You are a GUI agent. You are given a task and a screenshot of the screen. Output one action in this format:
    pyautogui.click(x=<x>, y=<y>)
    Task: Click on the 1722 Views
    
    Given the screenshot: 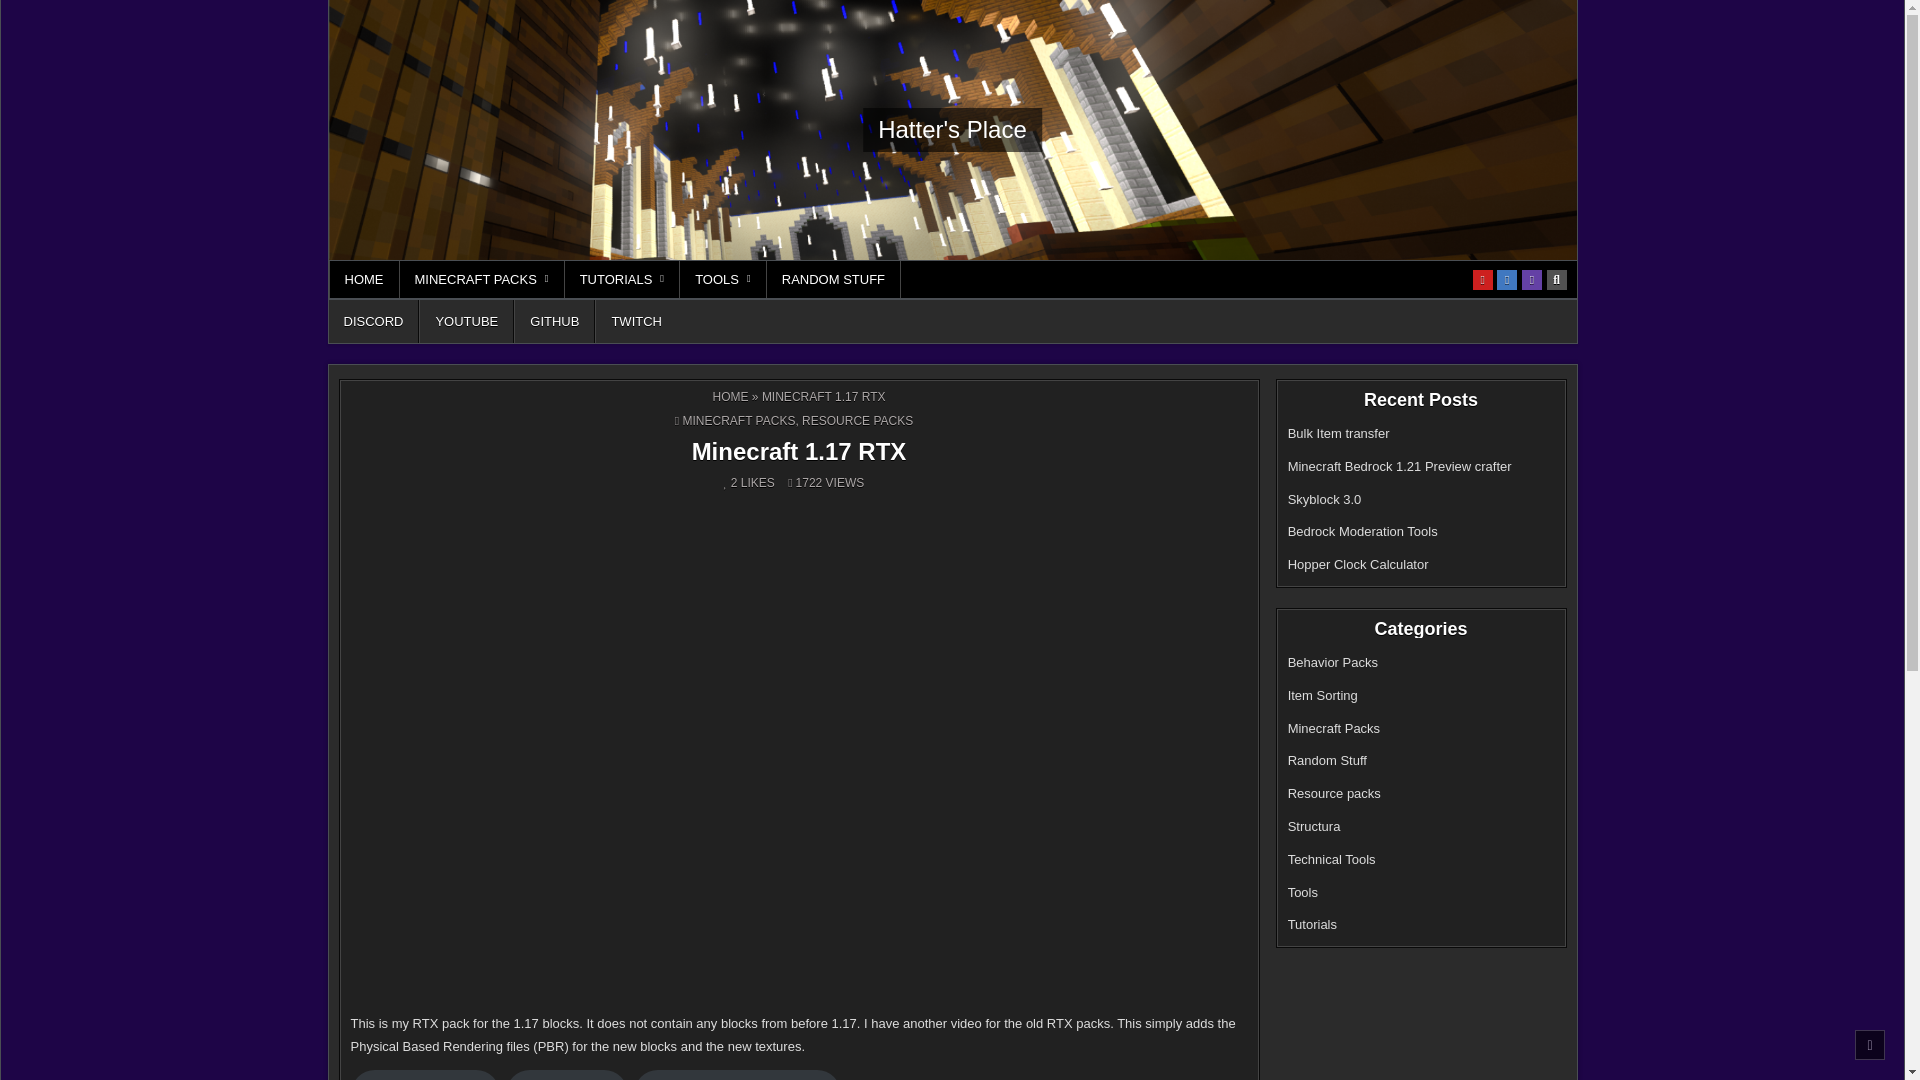 What is the action you would take?
    pyautogui.click(x=804, y=483)
    